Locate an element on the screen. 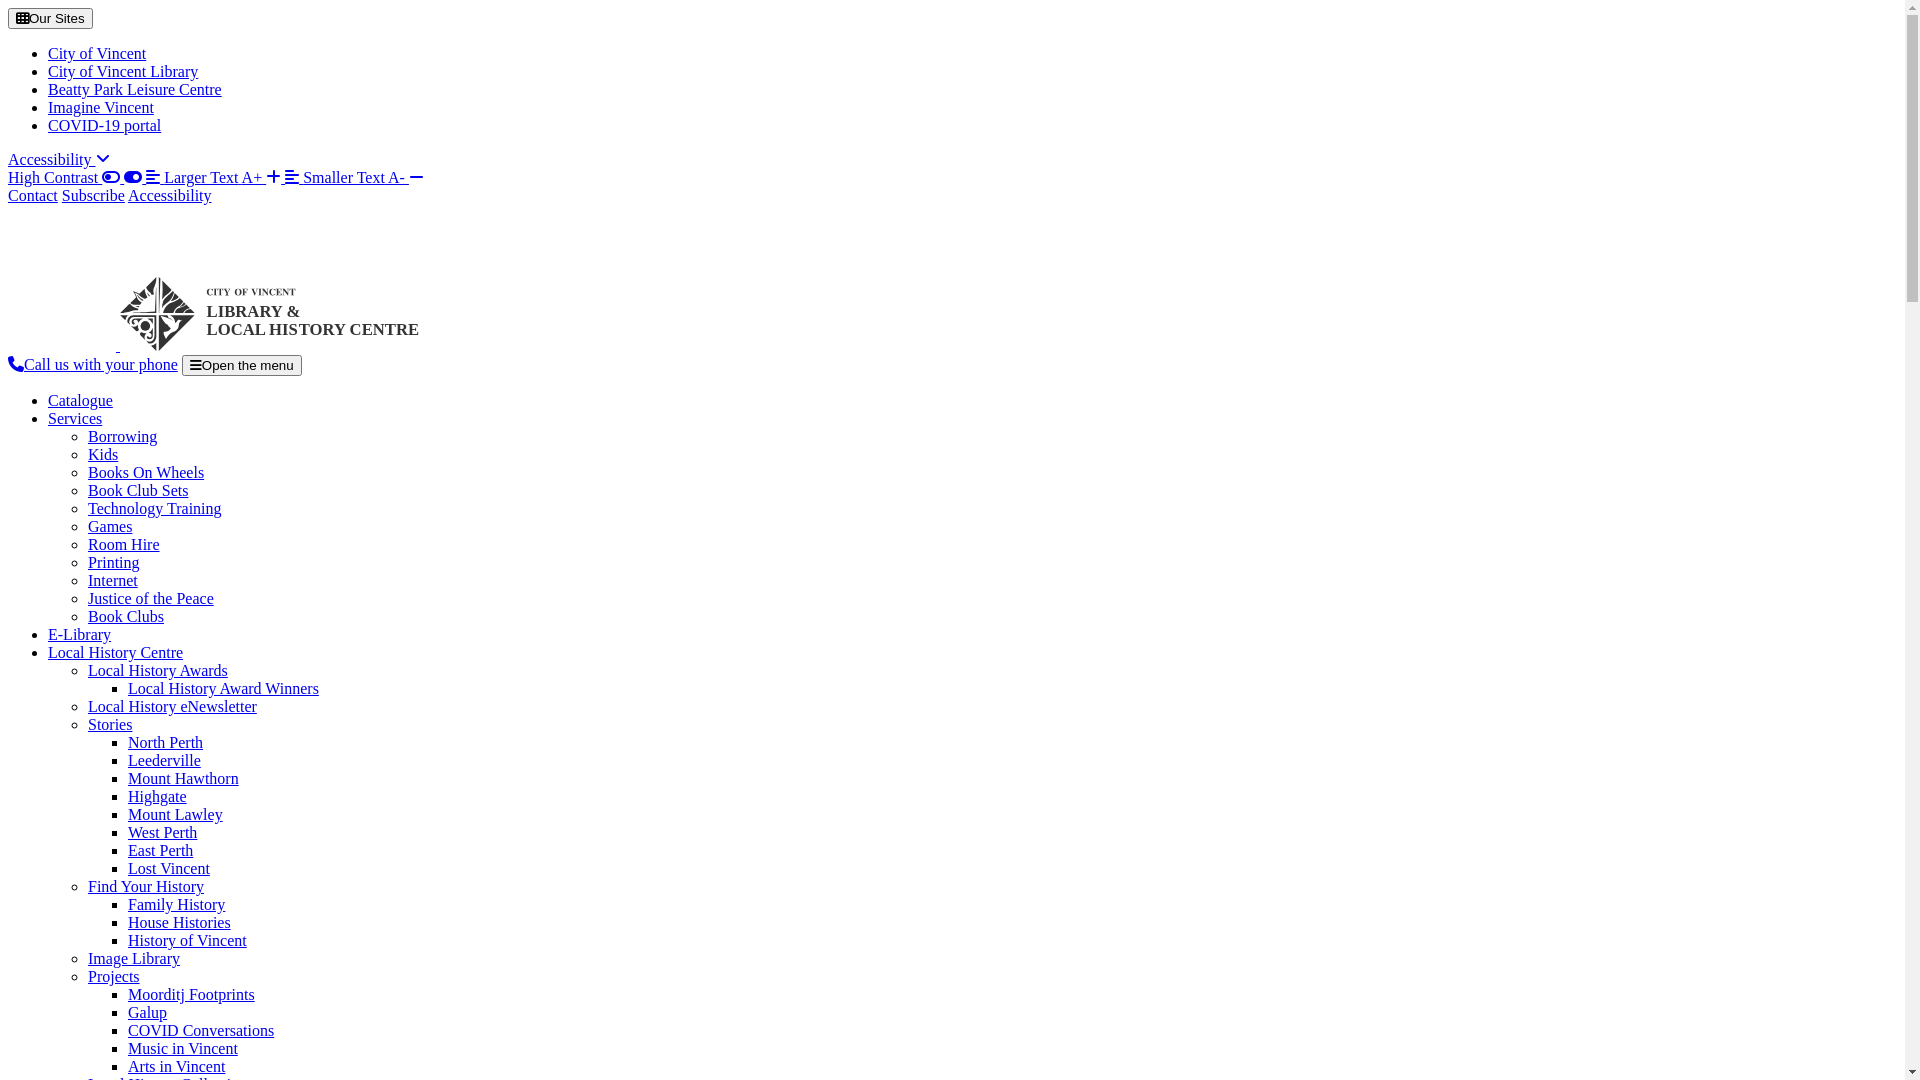 The width and height of the screenshot is (1920, 1080). Book Clubs is located at coordinates (126, 616).